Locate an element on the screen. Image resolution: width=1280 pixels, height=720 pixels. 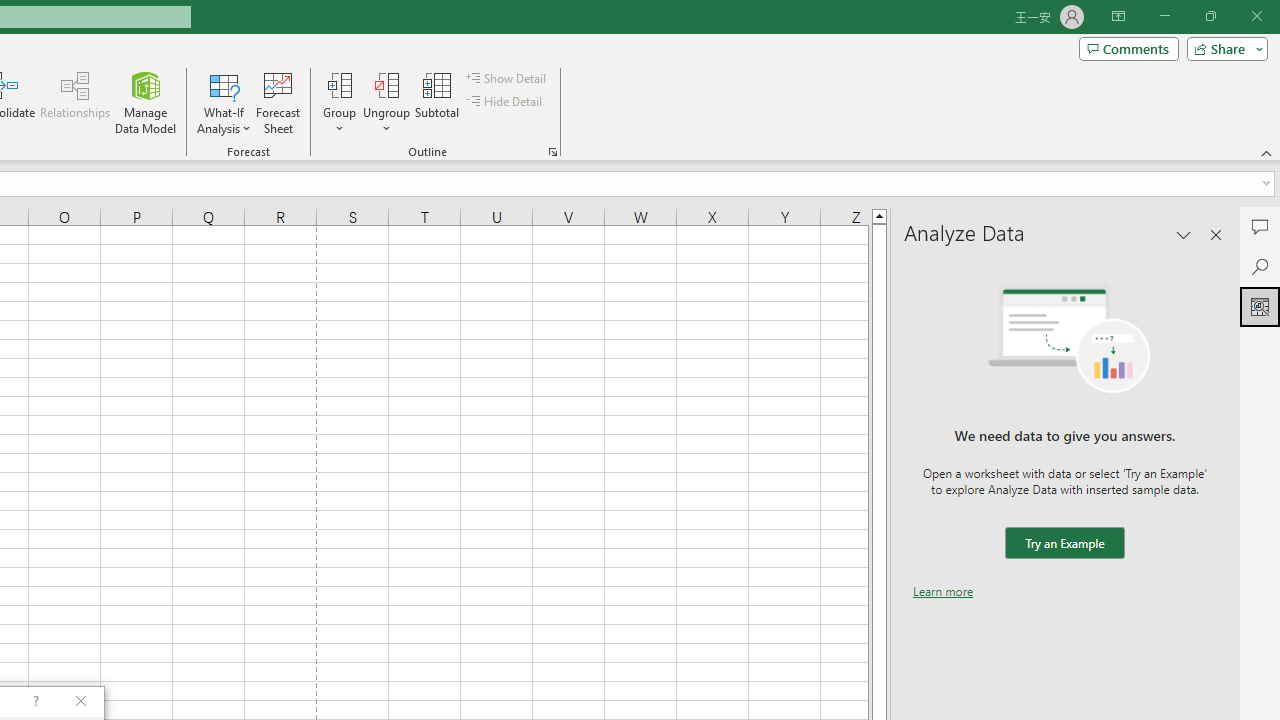
Subtotal is located at coordinates (438, 102).